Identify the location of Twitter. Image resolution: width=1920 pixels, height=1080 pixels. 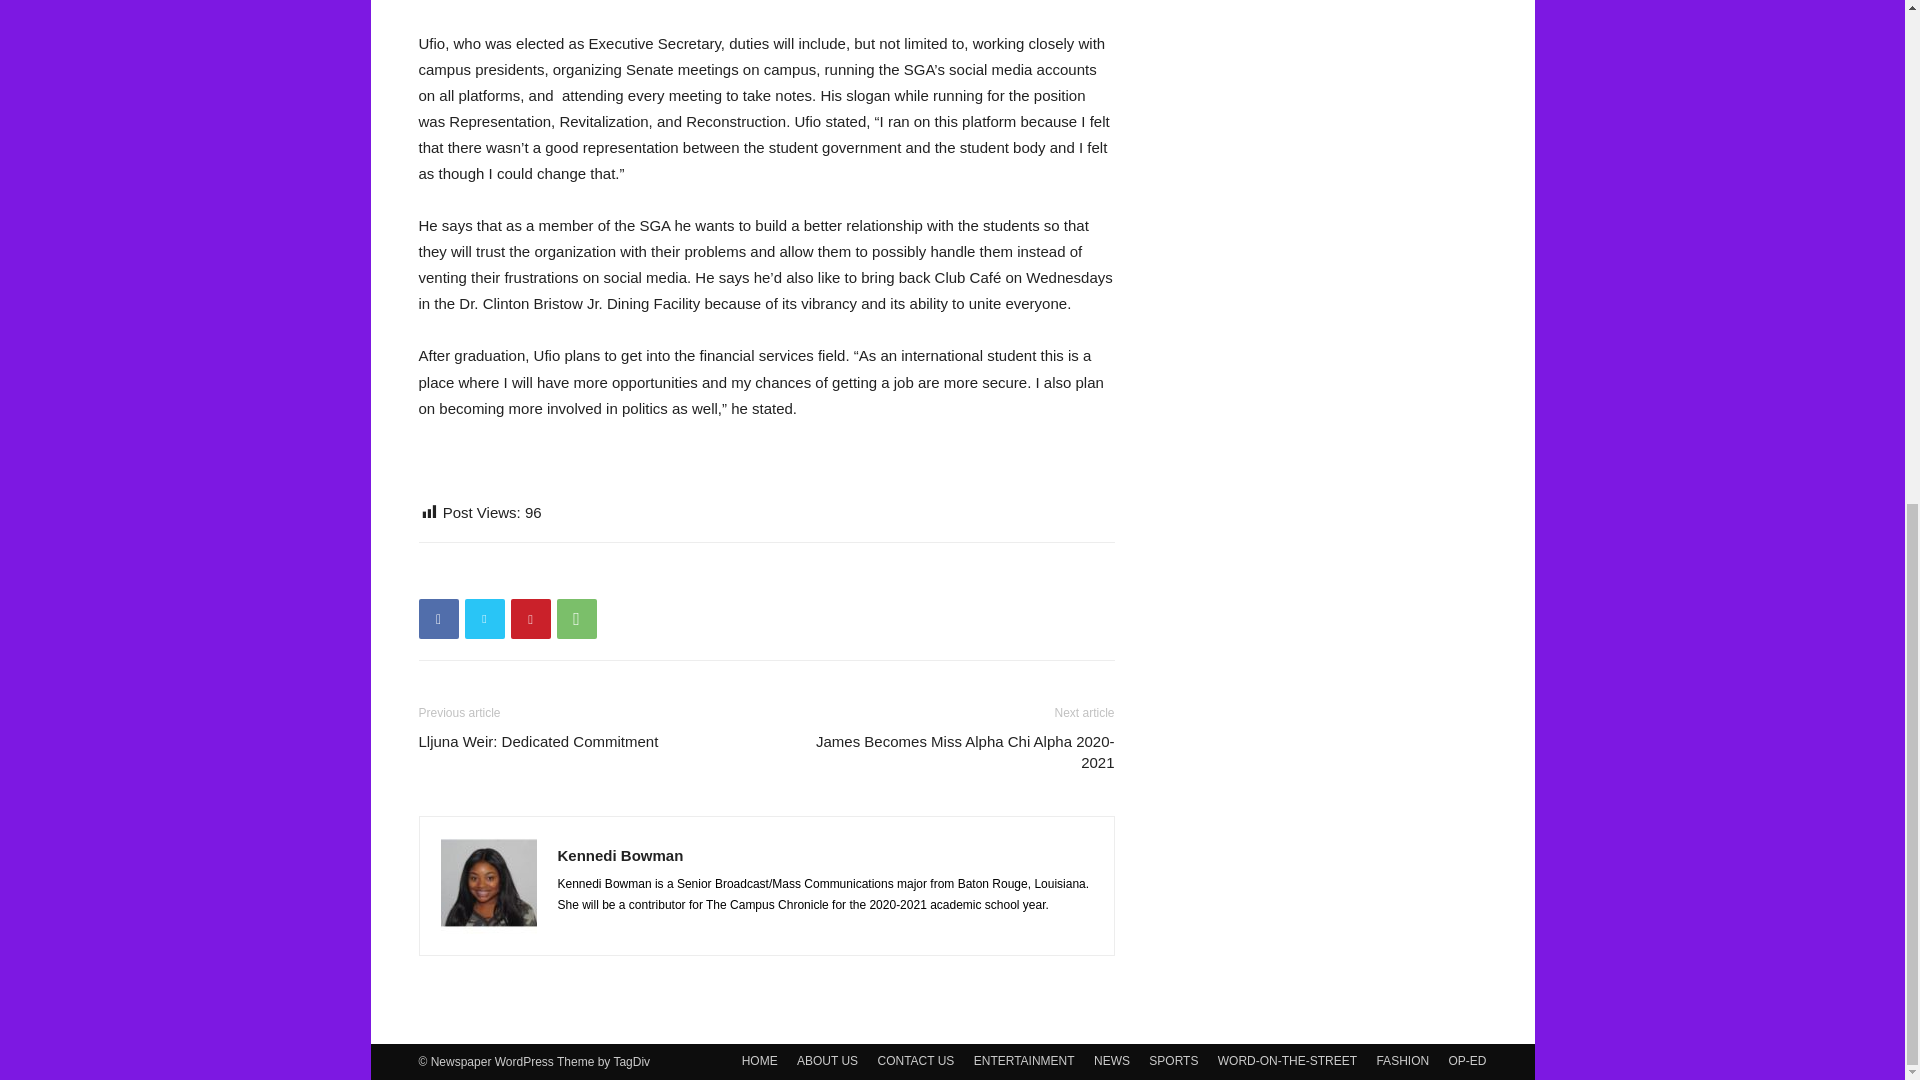
(484, 619).